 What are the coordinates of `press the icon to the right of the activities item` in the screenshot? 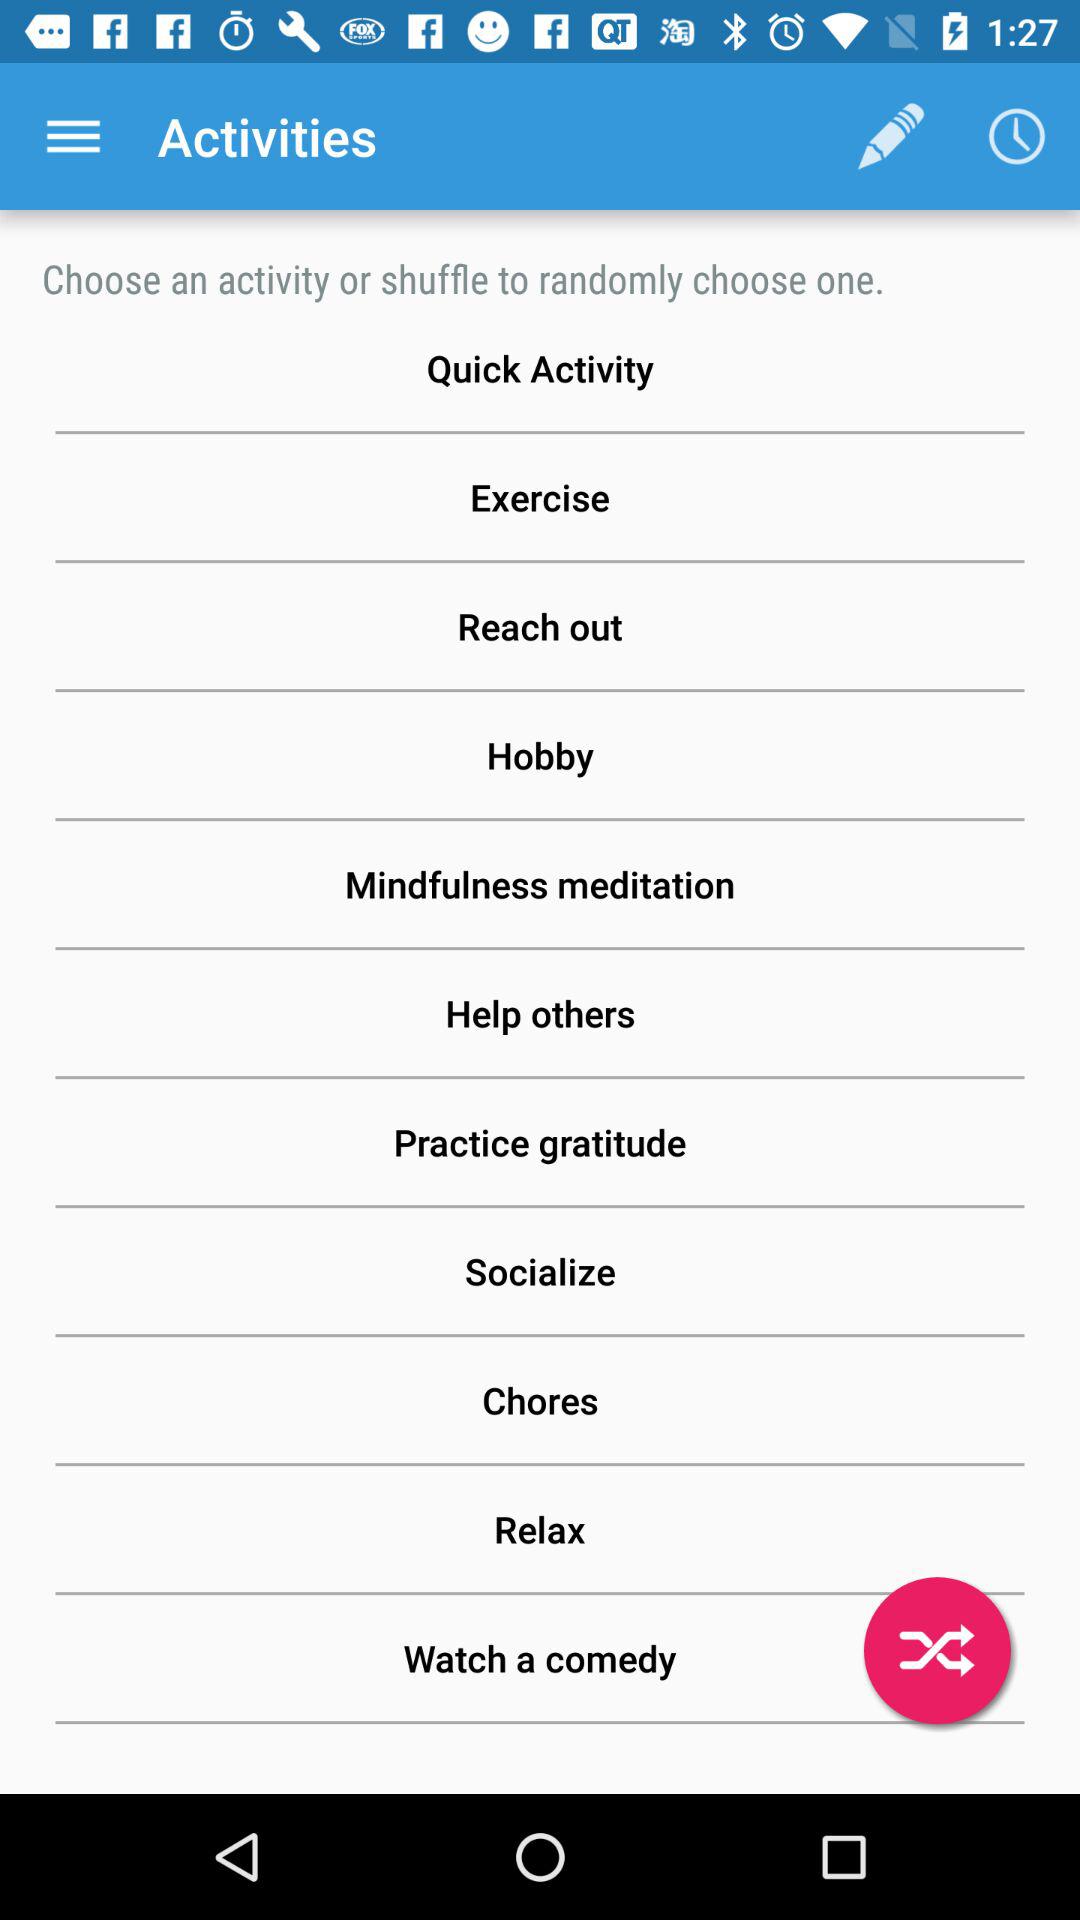 It's located at (890, 136).